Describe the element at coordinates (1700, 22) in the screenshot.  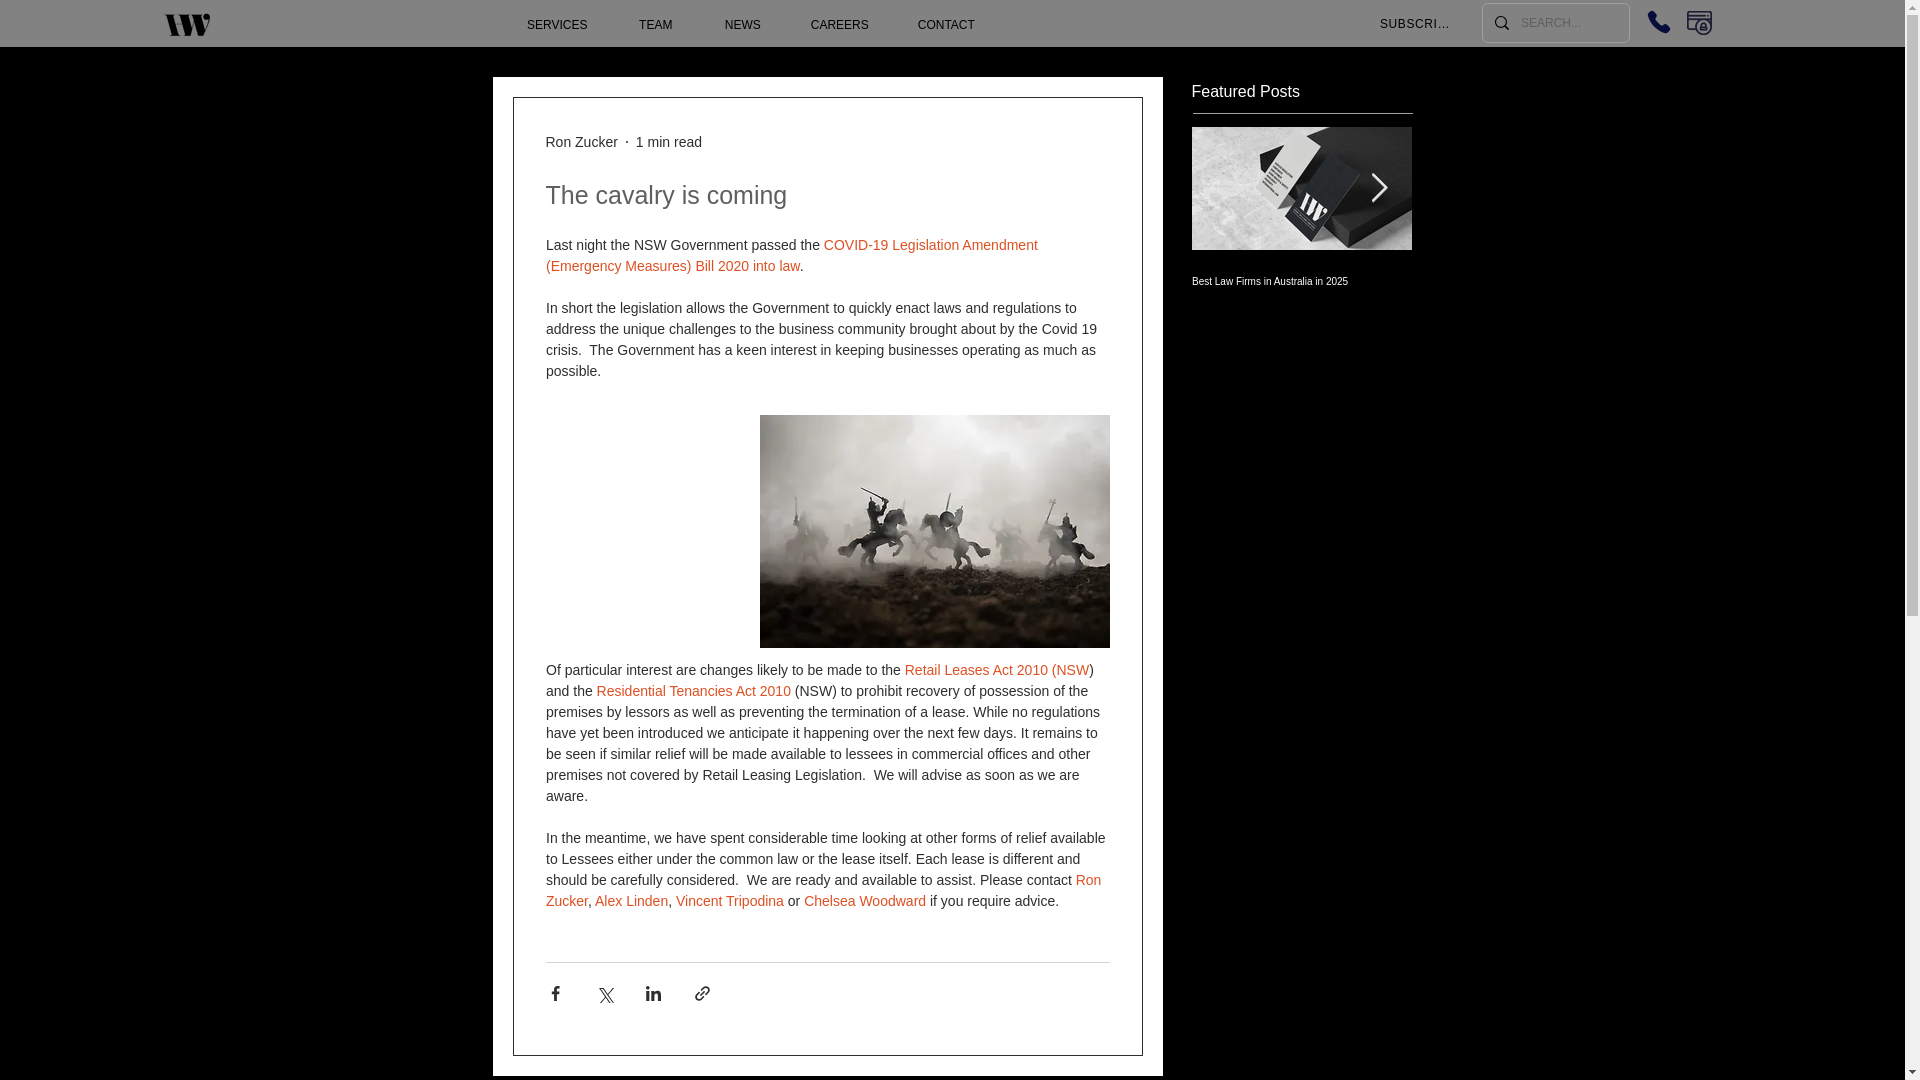
I see `Payment icon.png` at that location.